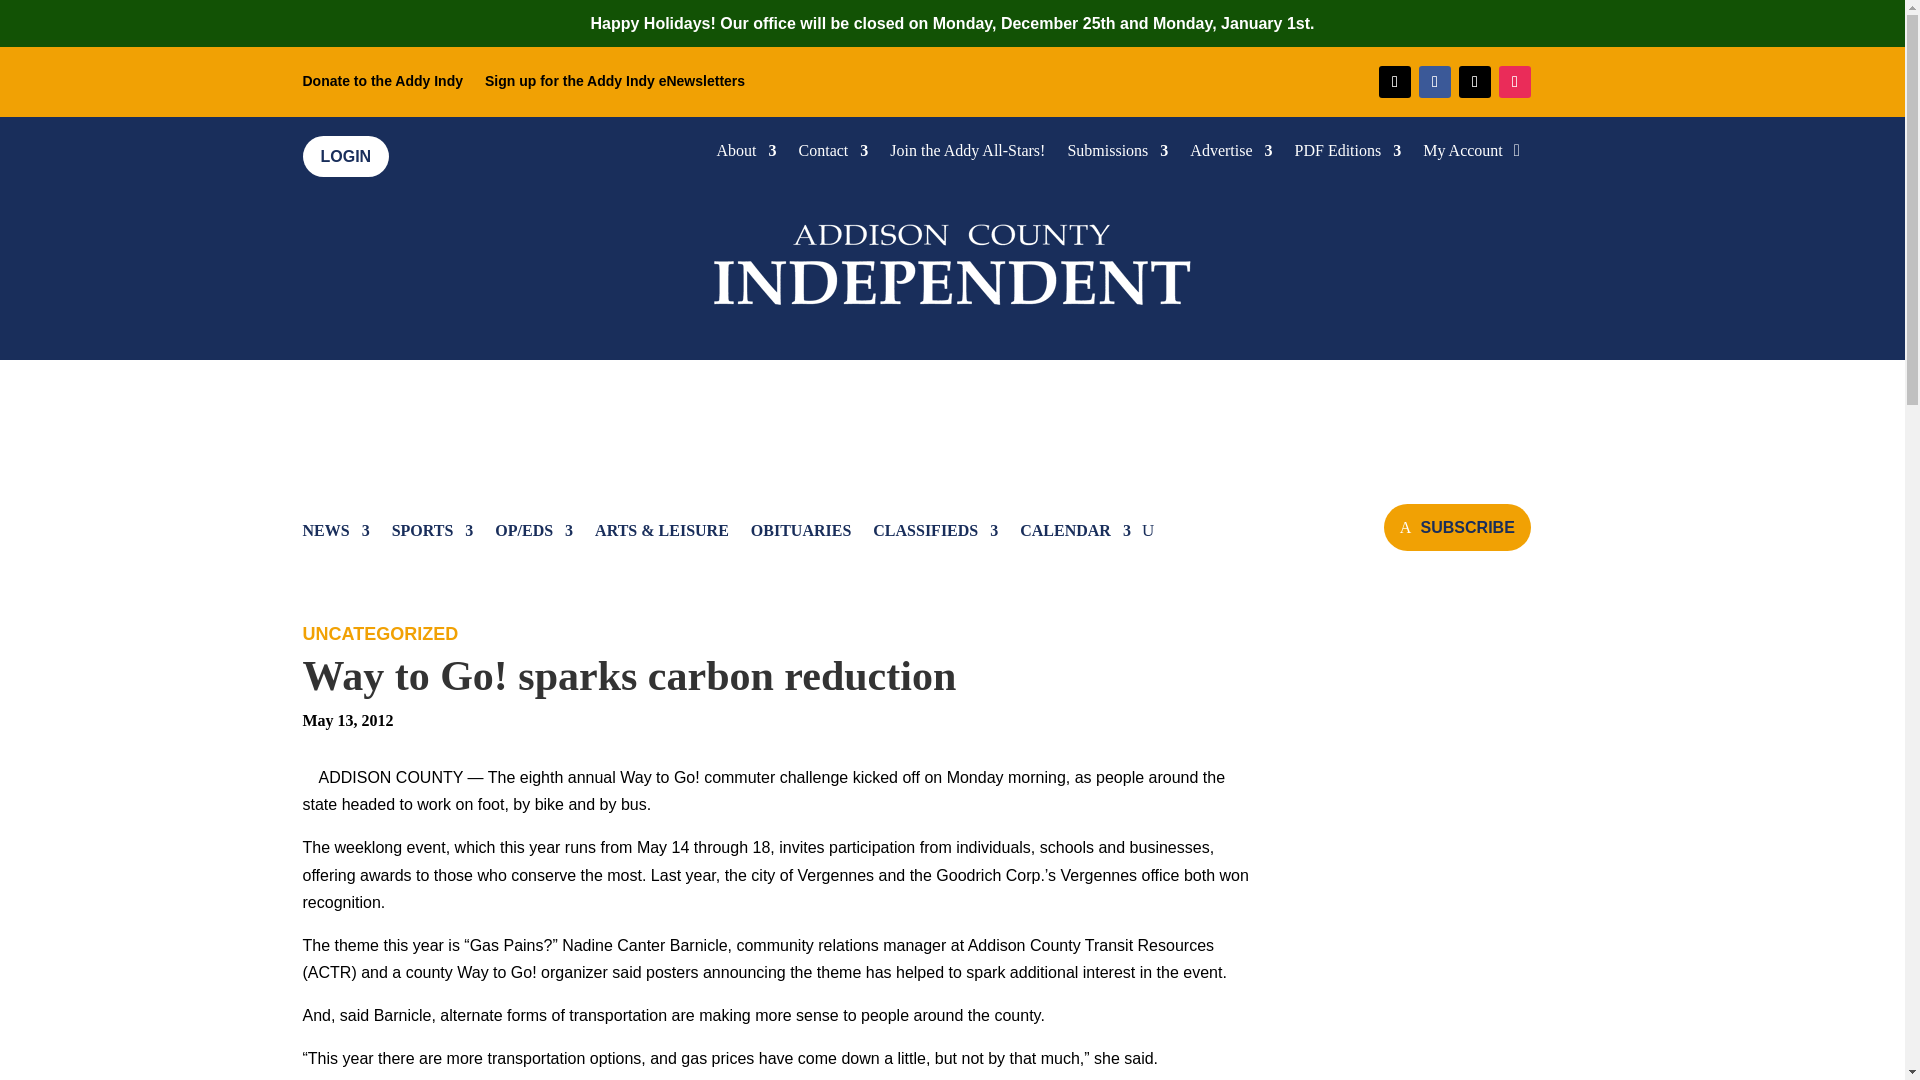 The image size is (1920, 1080). What do you see at coordinates (1462, 154) in the screenshot?
I see `My Account` at bounding box center [1462, 154].